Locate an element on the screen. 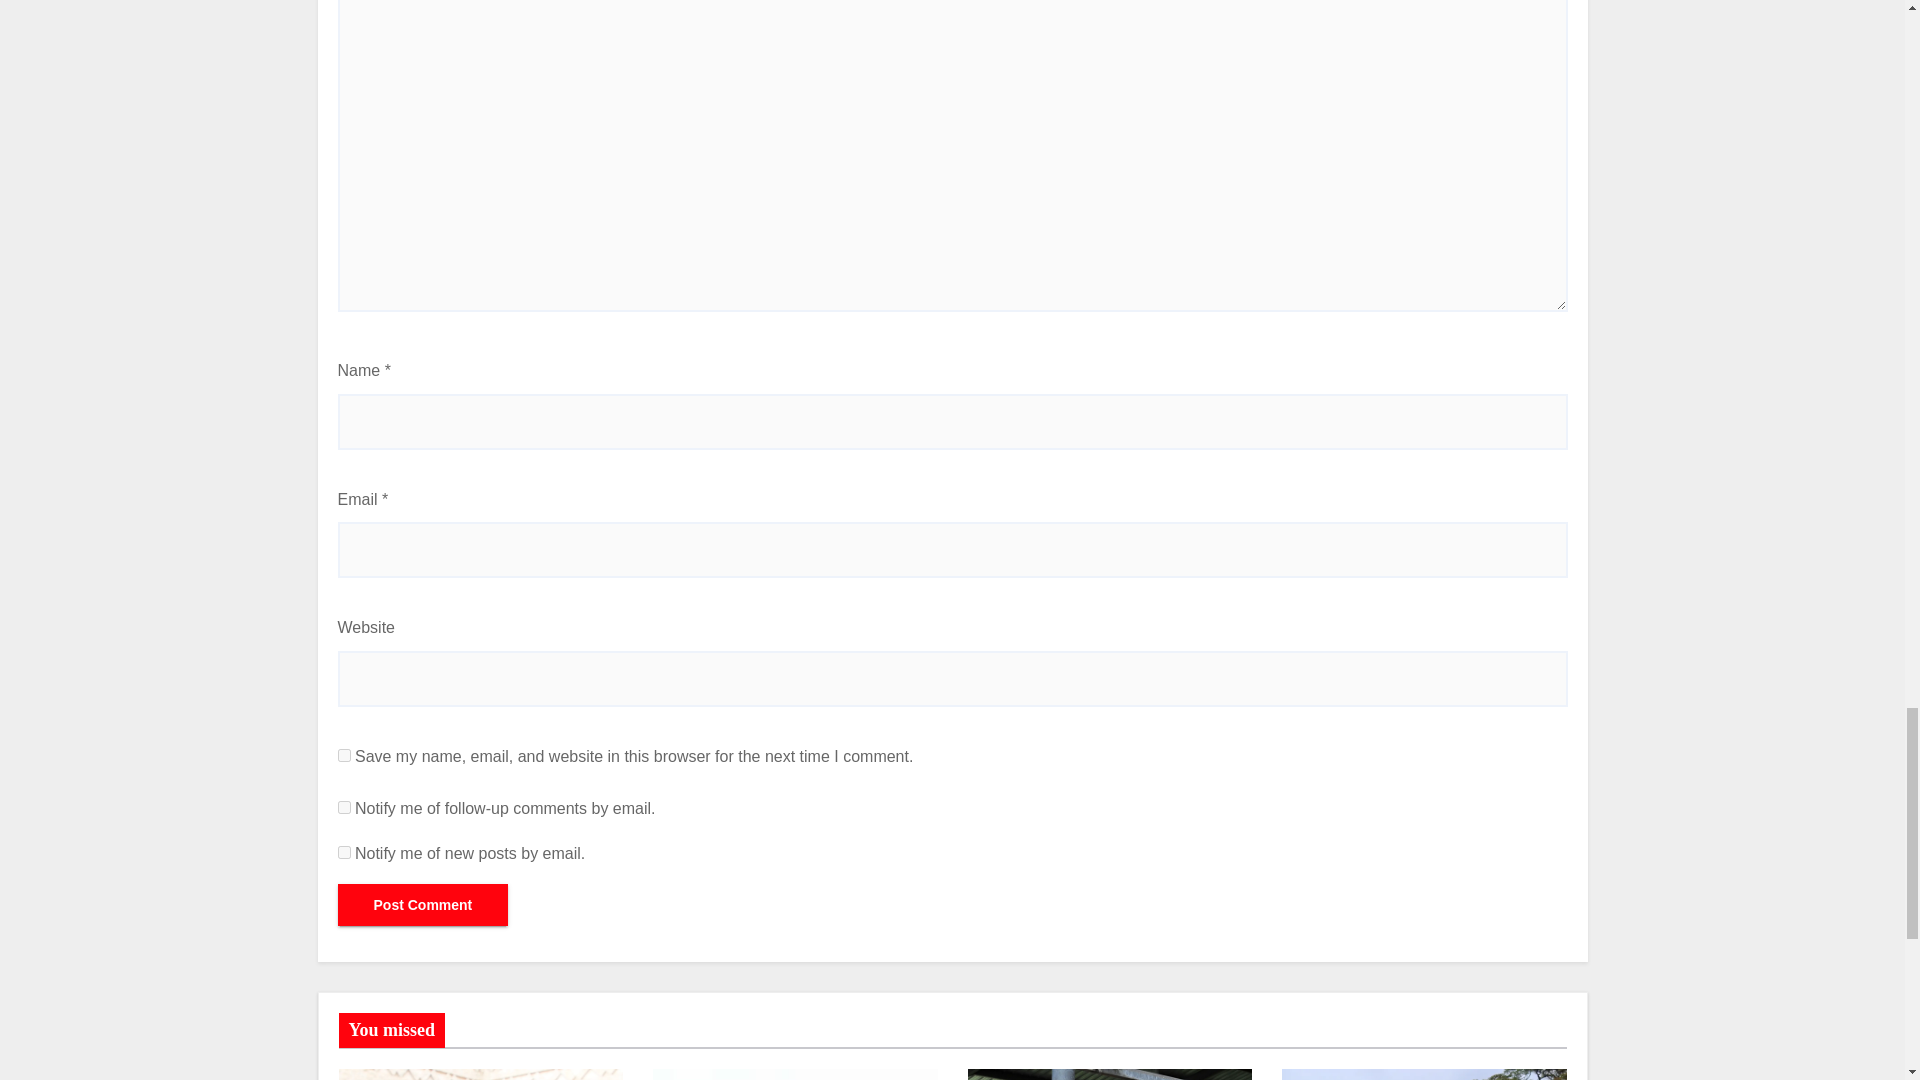  Post Comment is located at coordinates (422, 904).